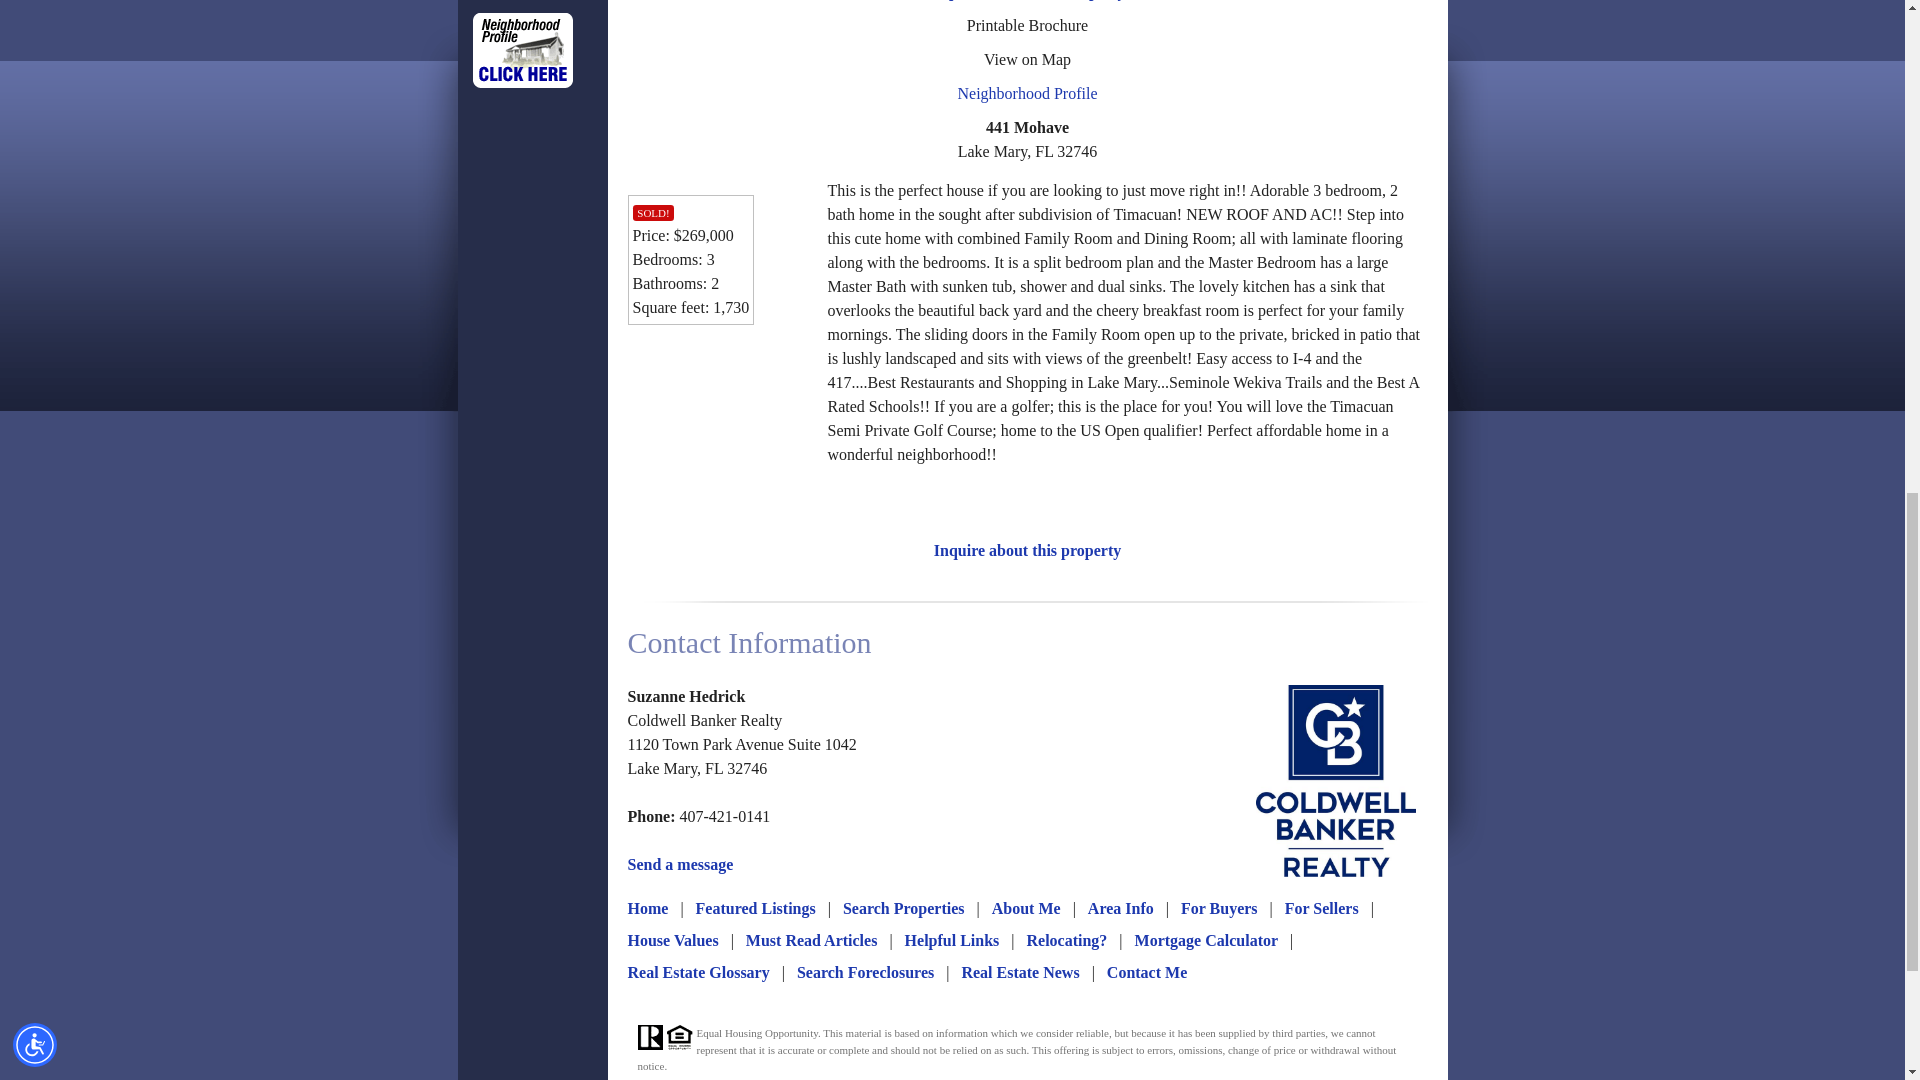 The height and width of the screenshot is (1080, 1920). Describe the element at coordinates (648, 908) in the screenshot. I see `Home` at that location.